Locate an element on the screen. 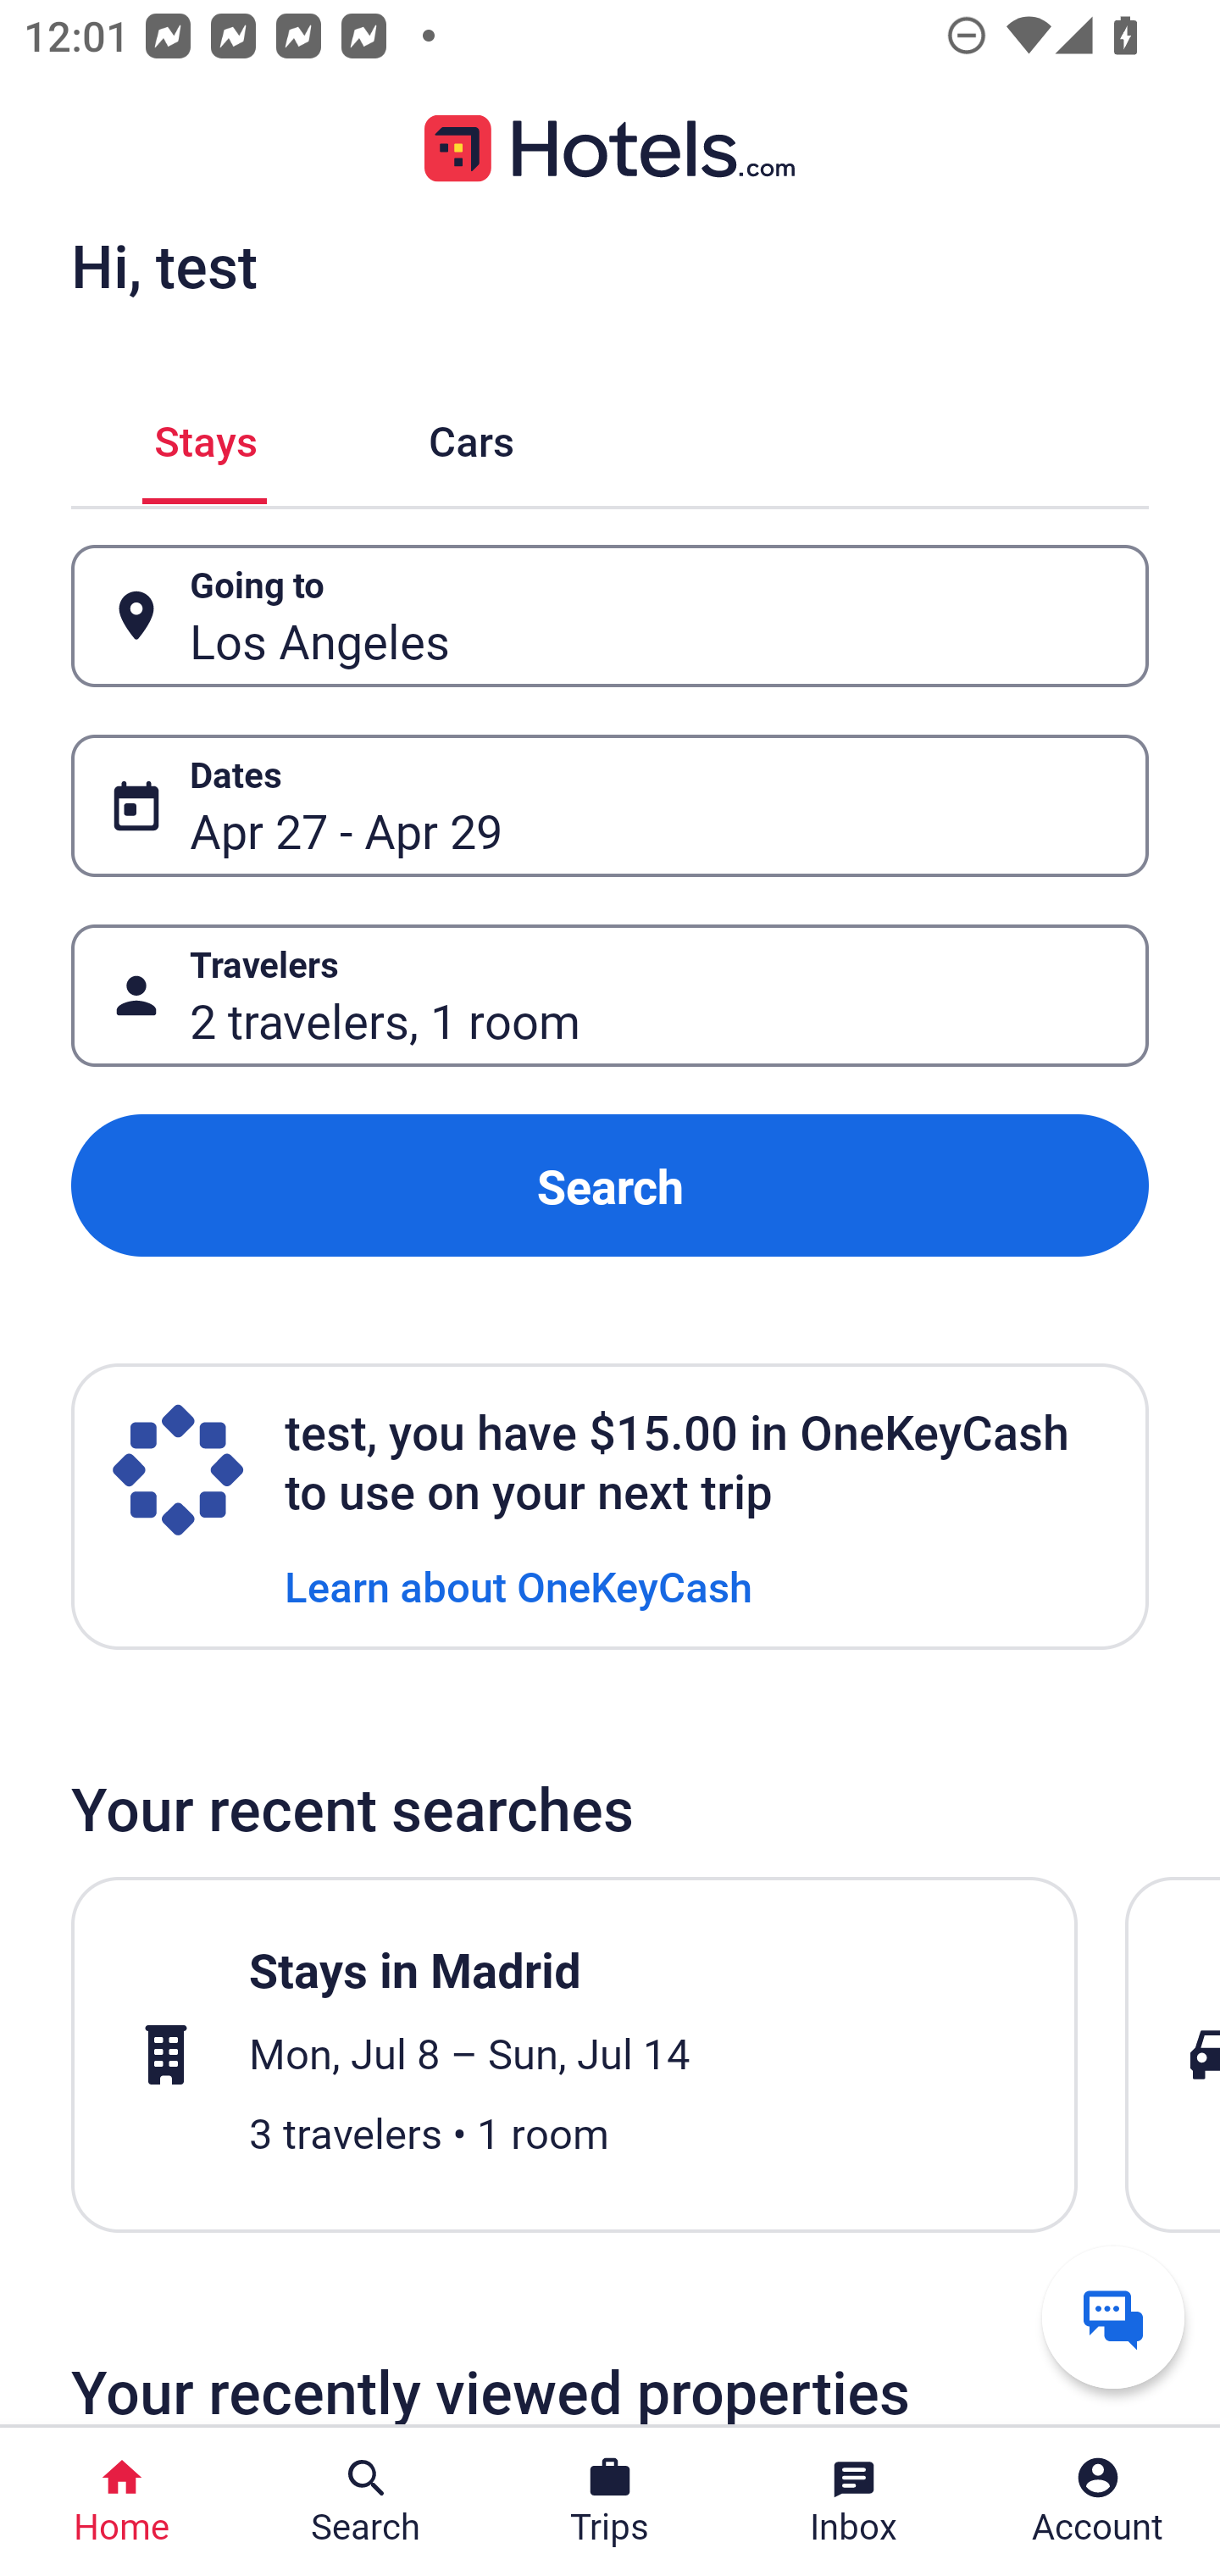 This screenshot has height=2576, width=1220. Dates Button Apr 27 - Apr 29 is located at coordinates (610, 805).